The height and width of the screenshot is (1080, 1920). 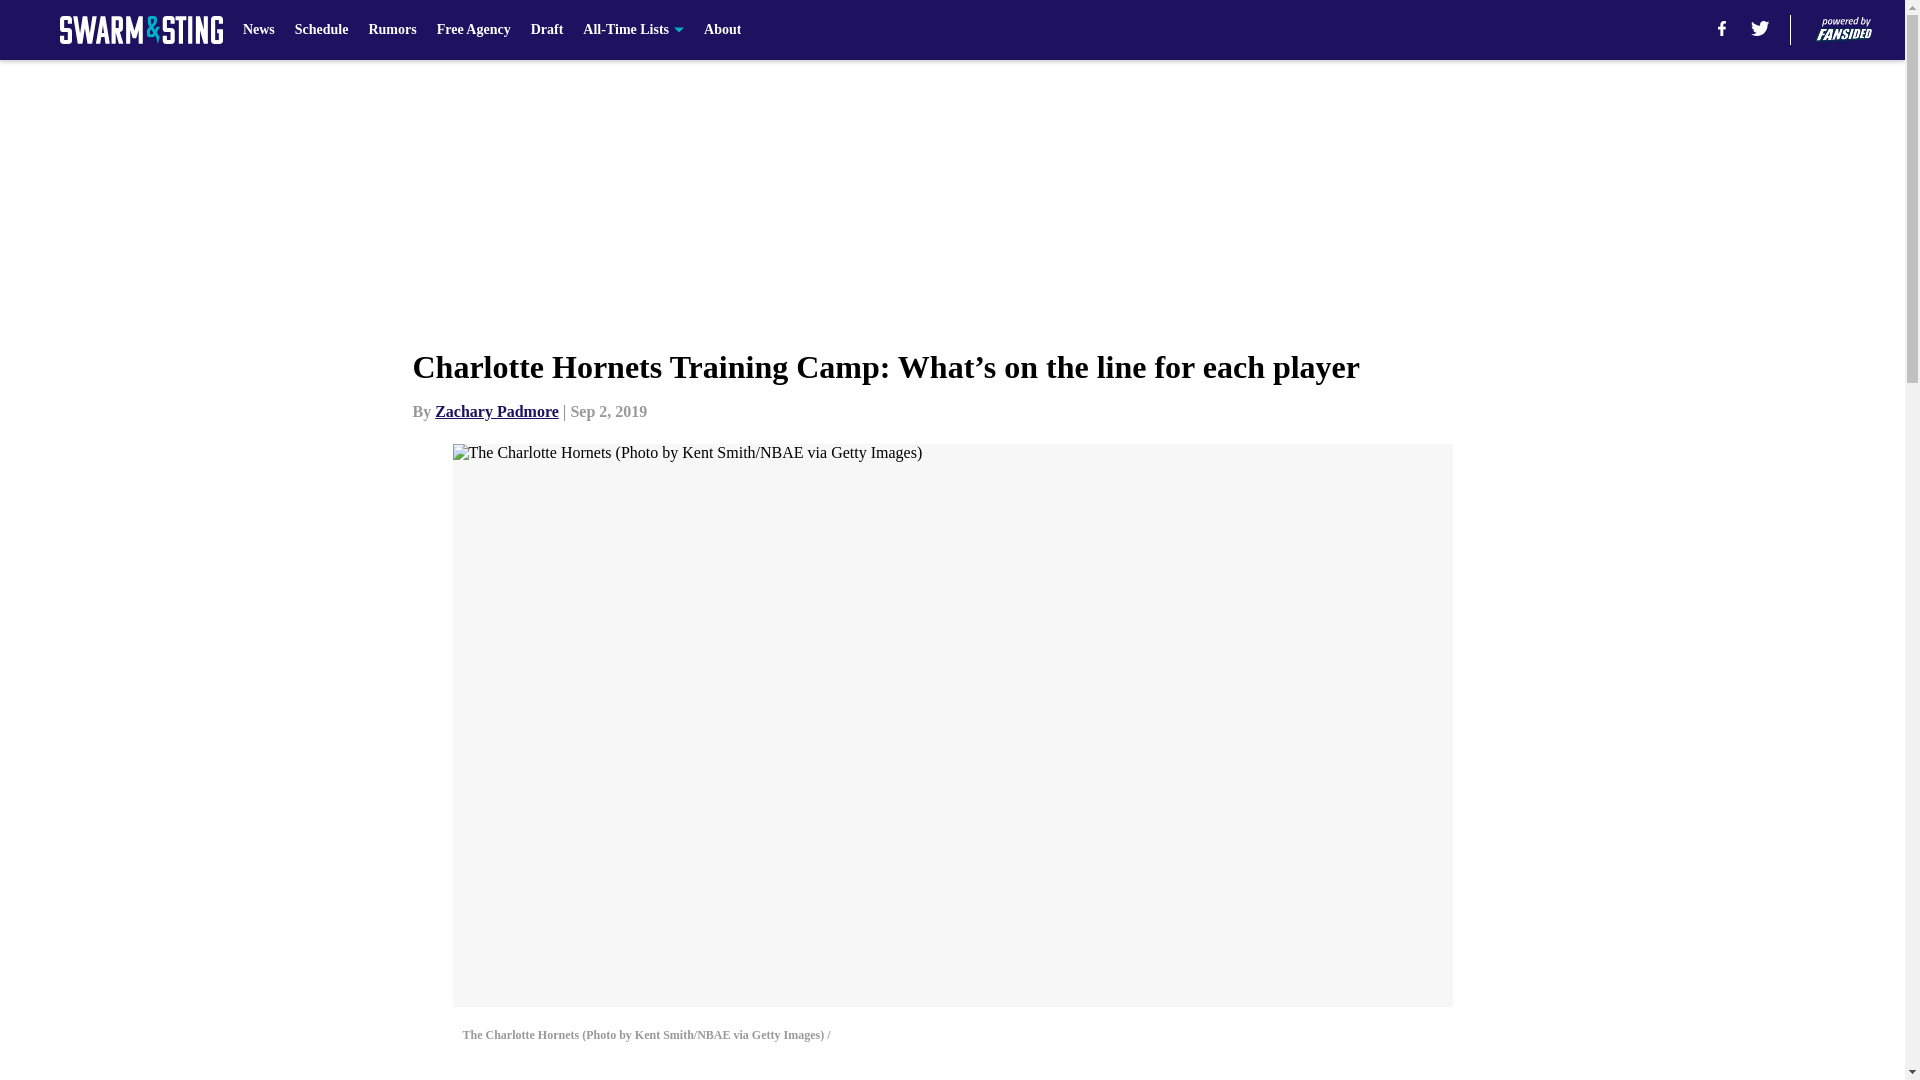 I want to click on All-Time Lists, so click(x=633, y=30).